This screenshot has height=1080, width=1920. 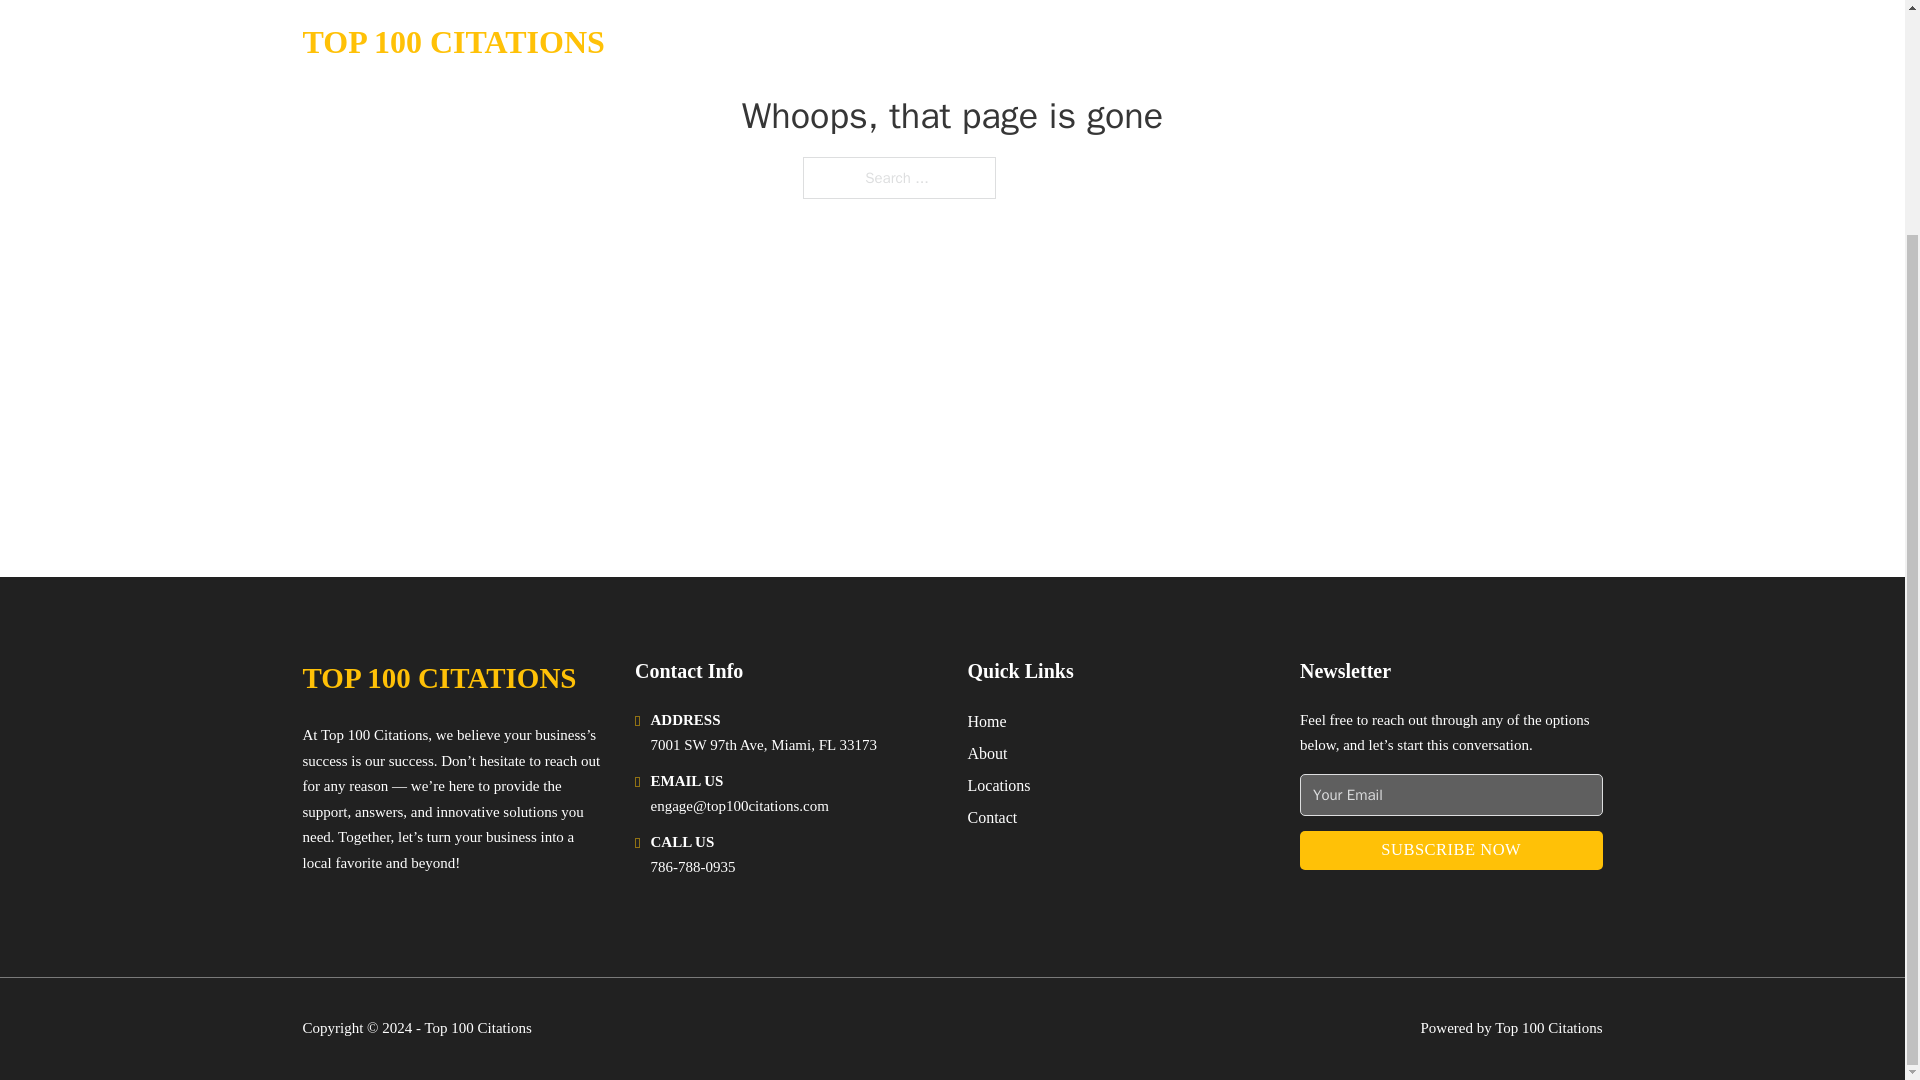 What do you see at coordinates (1451, 850) in the screenshot?
I see `SUBSCRIBE NOW` at bounding box center [1451, 850].